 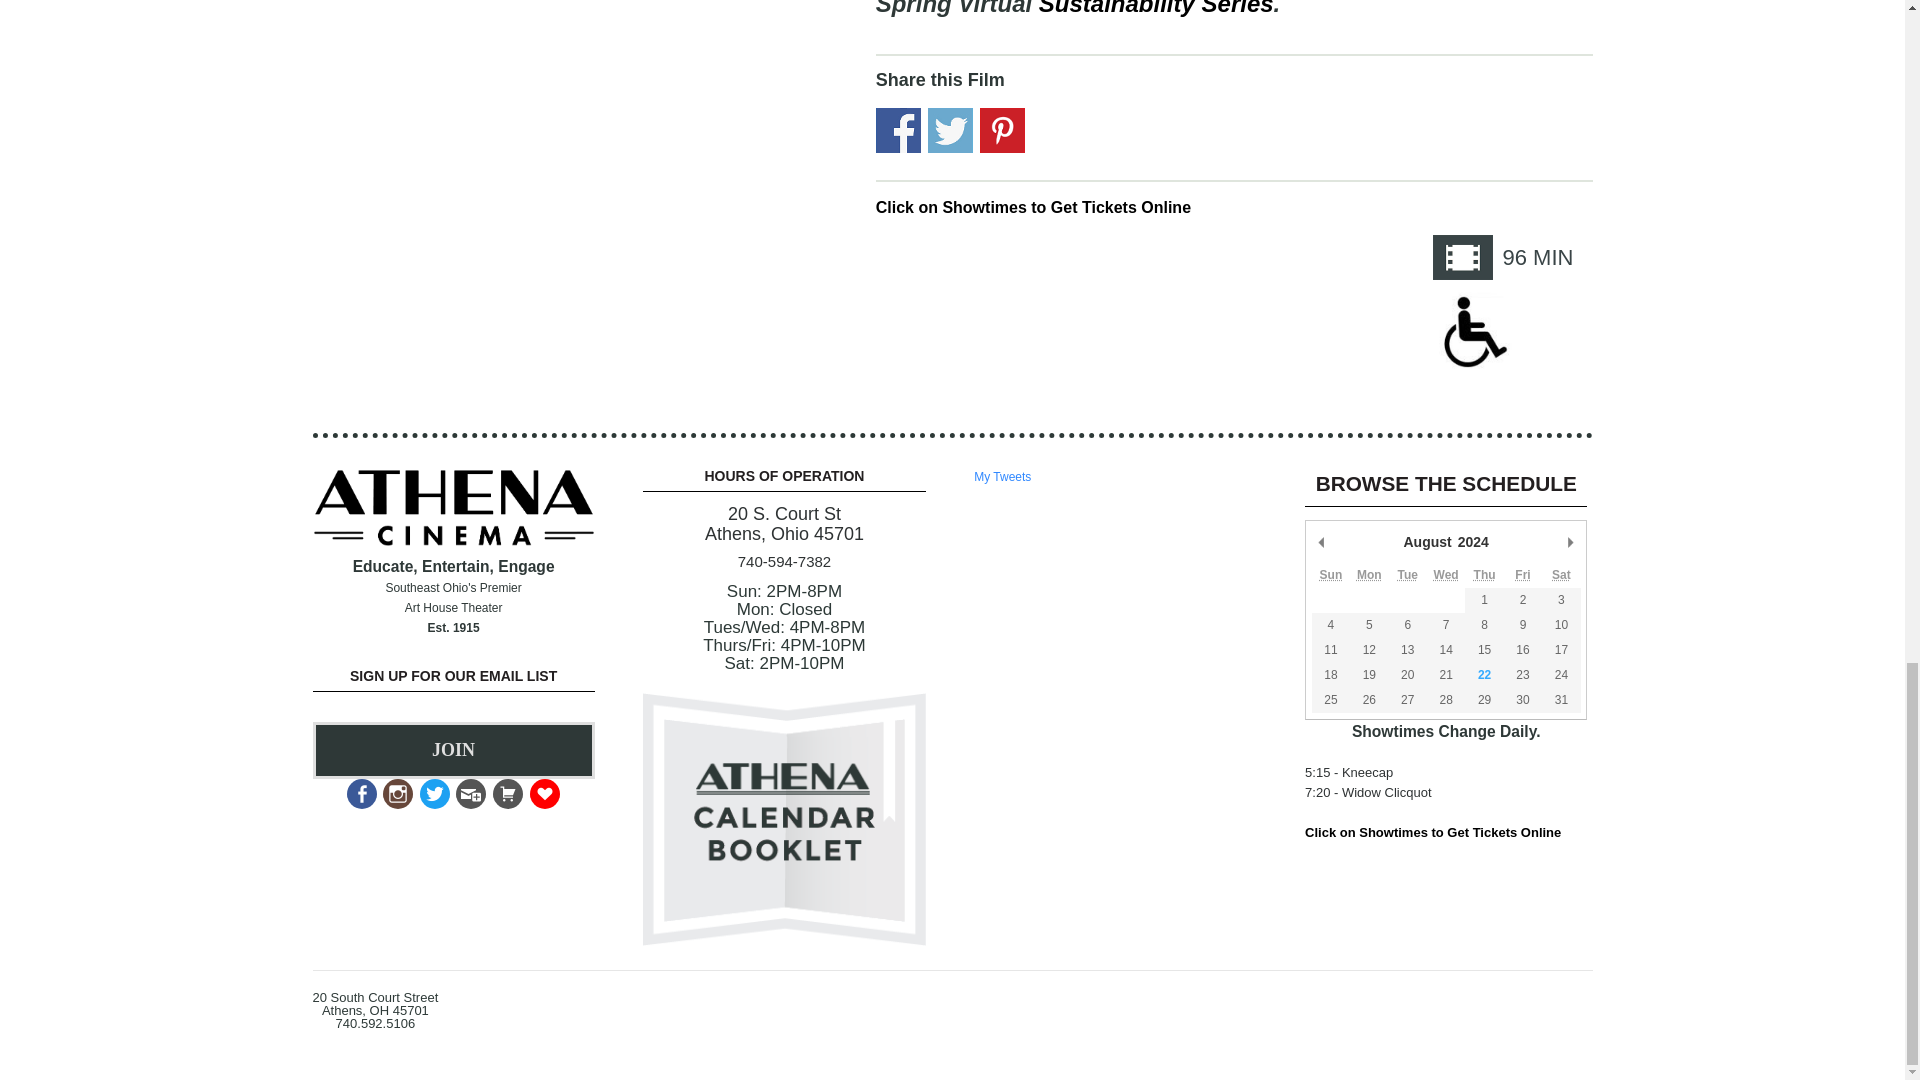 I want to click on Find us on Instagram, so click(x=396, y=788).